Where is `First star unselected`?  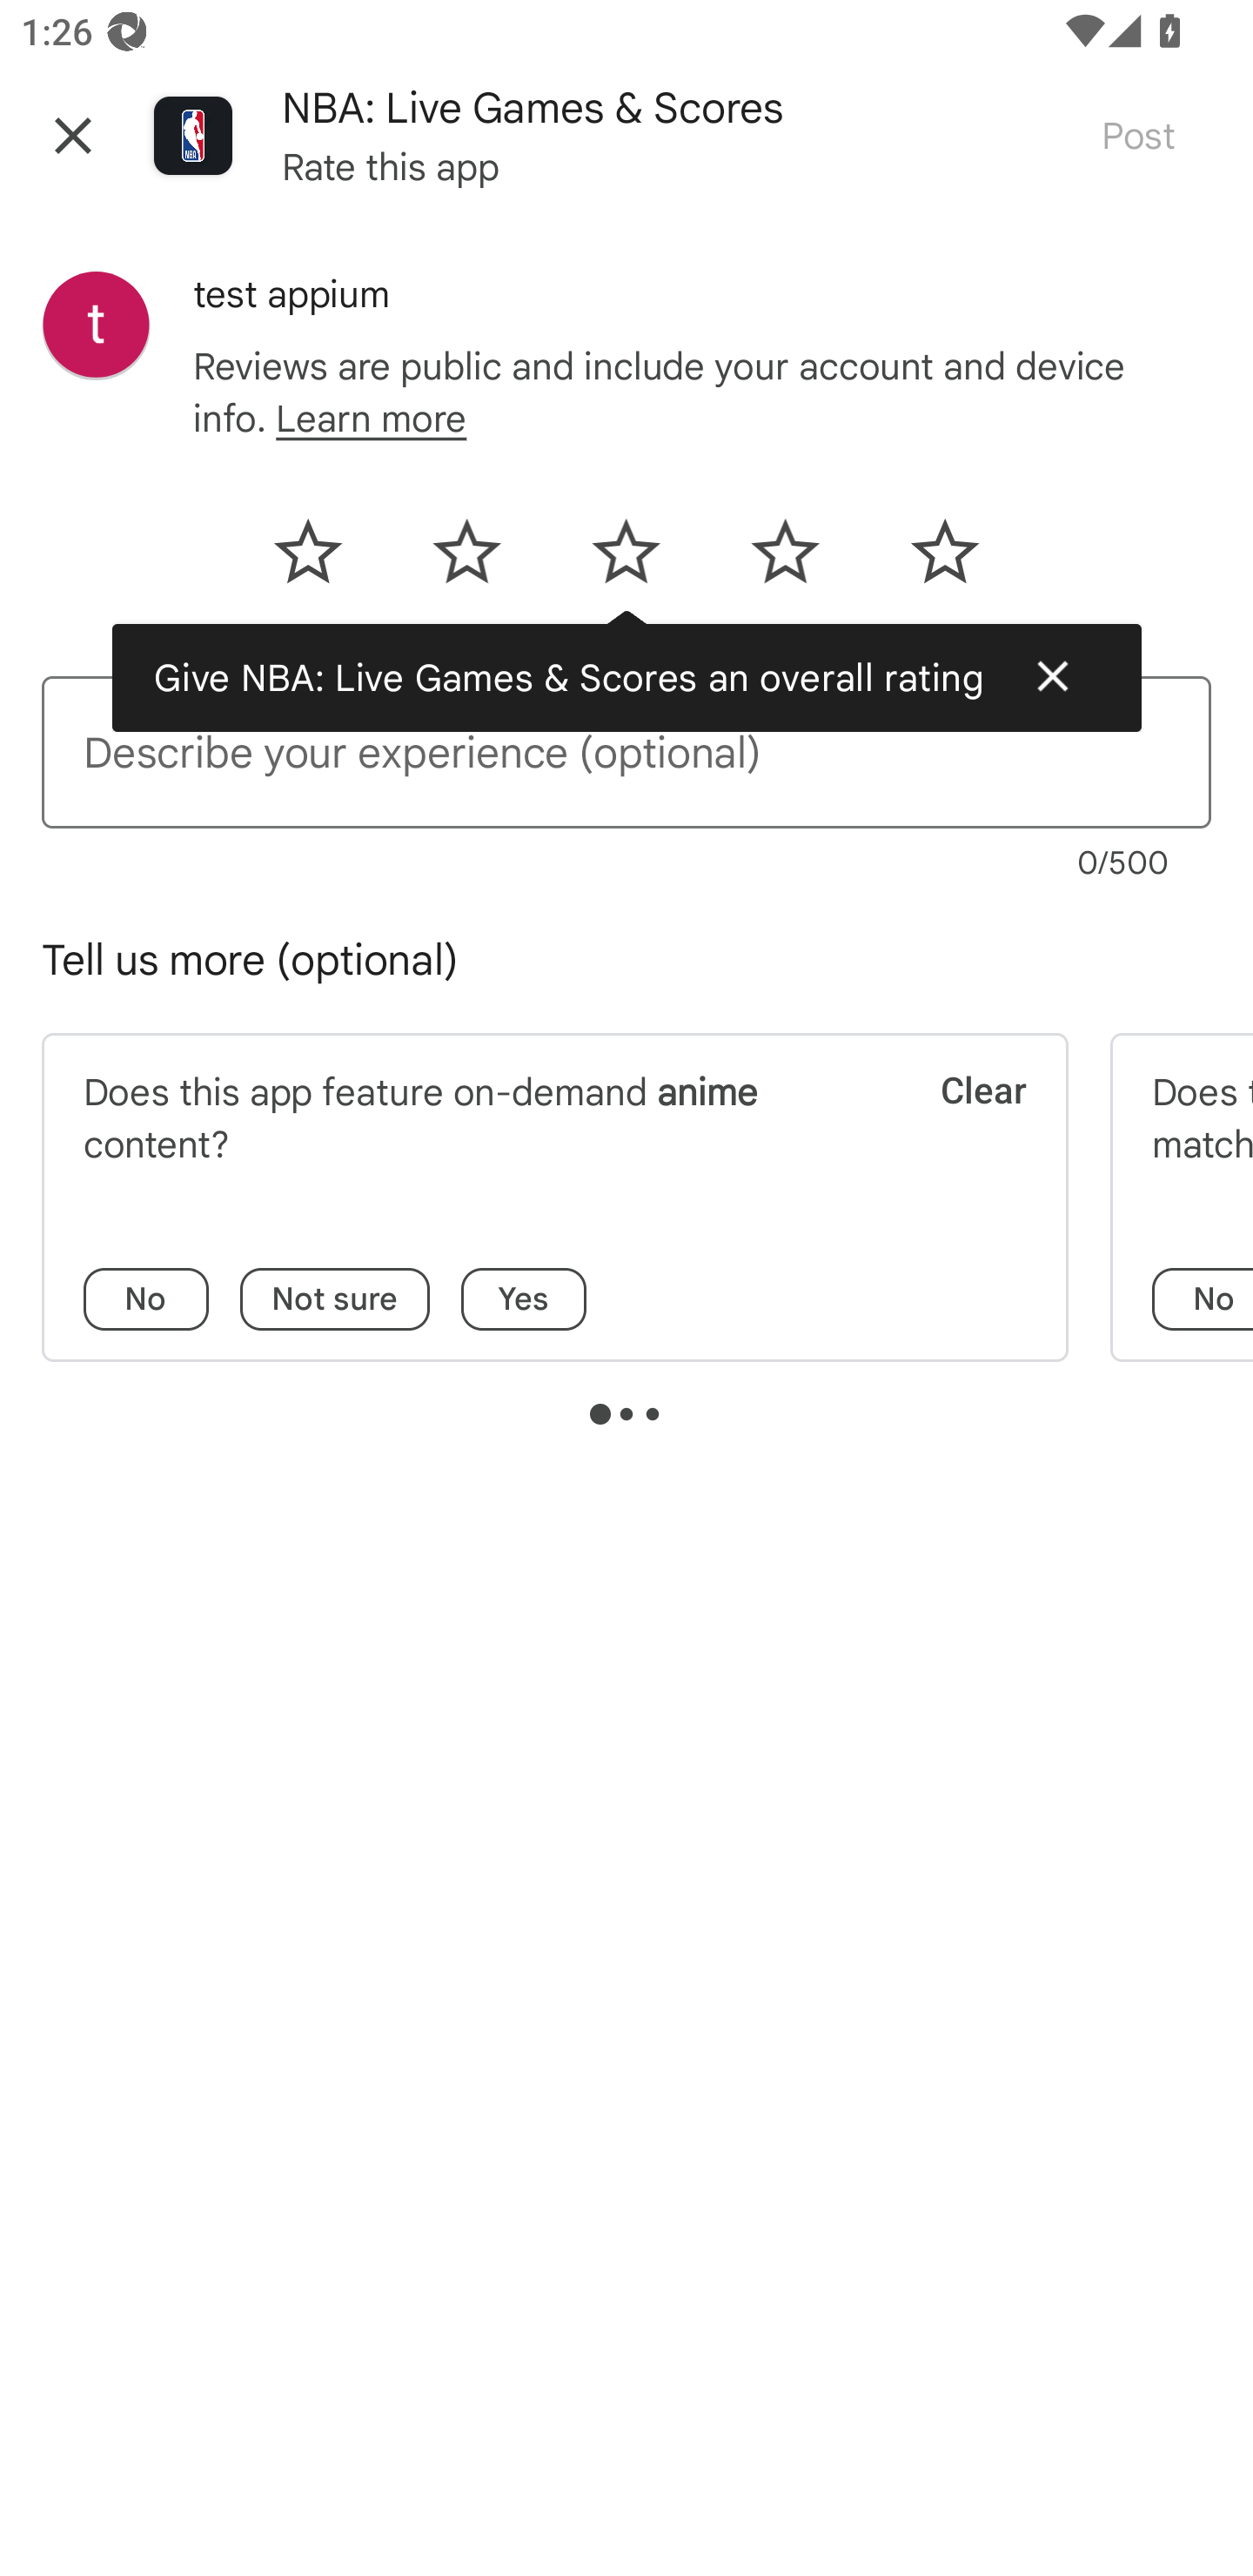 First star unselected is located at coordinates (325, 561).